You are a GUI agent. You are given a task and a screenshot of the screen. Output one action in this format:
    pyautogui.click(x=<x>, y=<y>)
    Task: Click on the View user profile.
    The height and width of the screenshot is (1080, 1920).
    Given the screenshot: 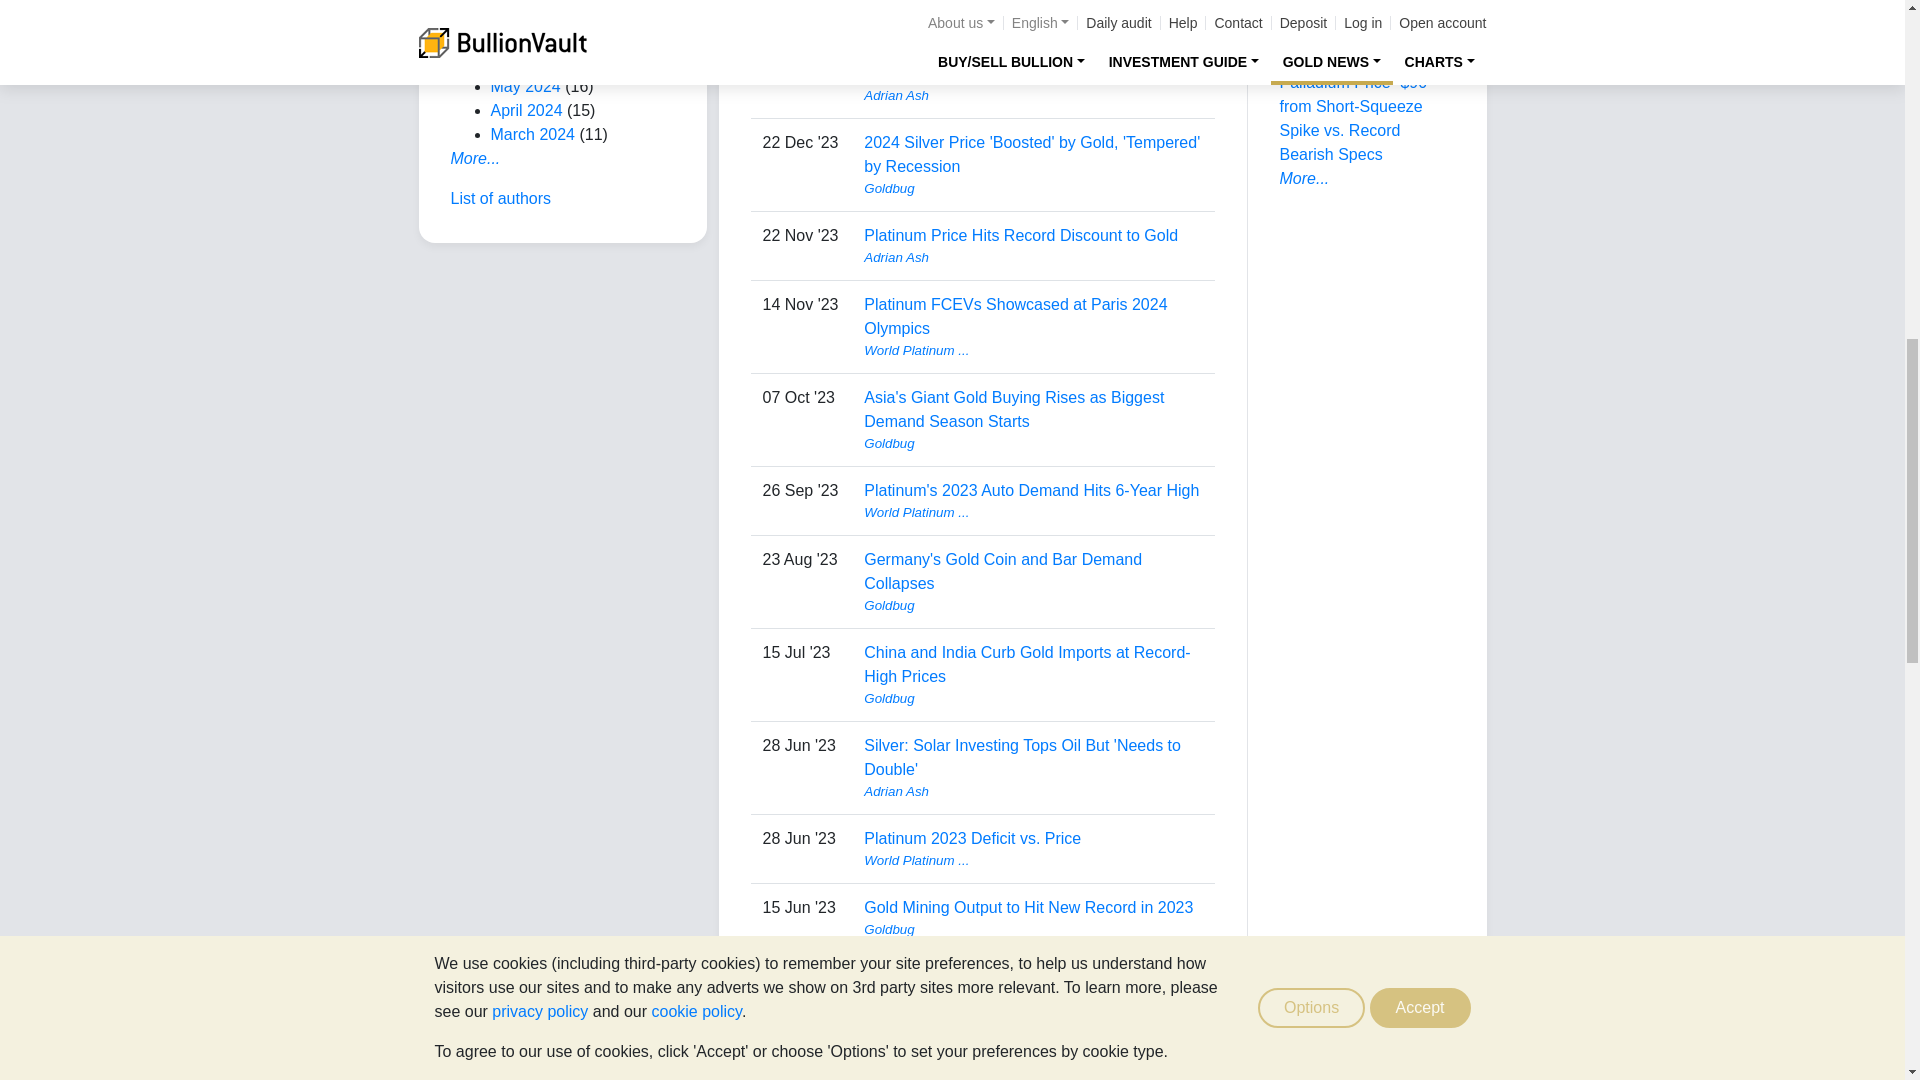 What is the action you would take?
    pyautogui.click(x=1032, y=188)
    